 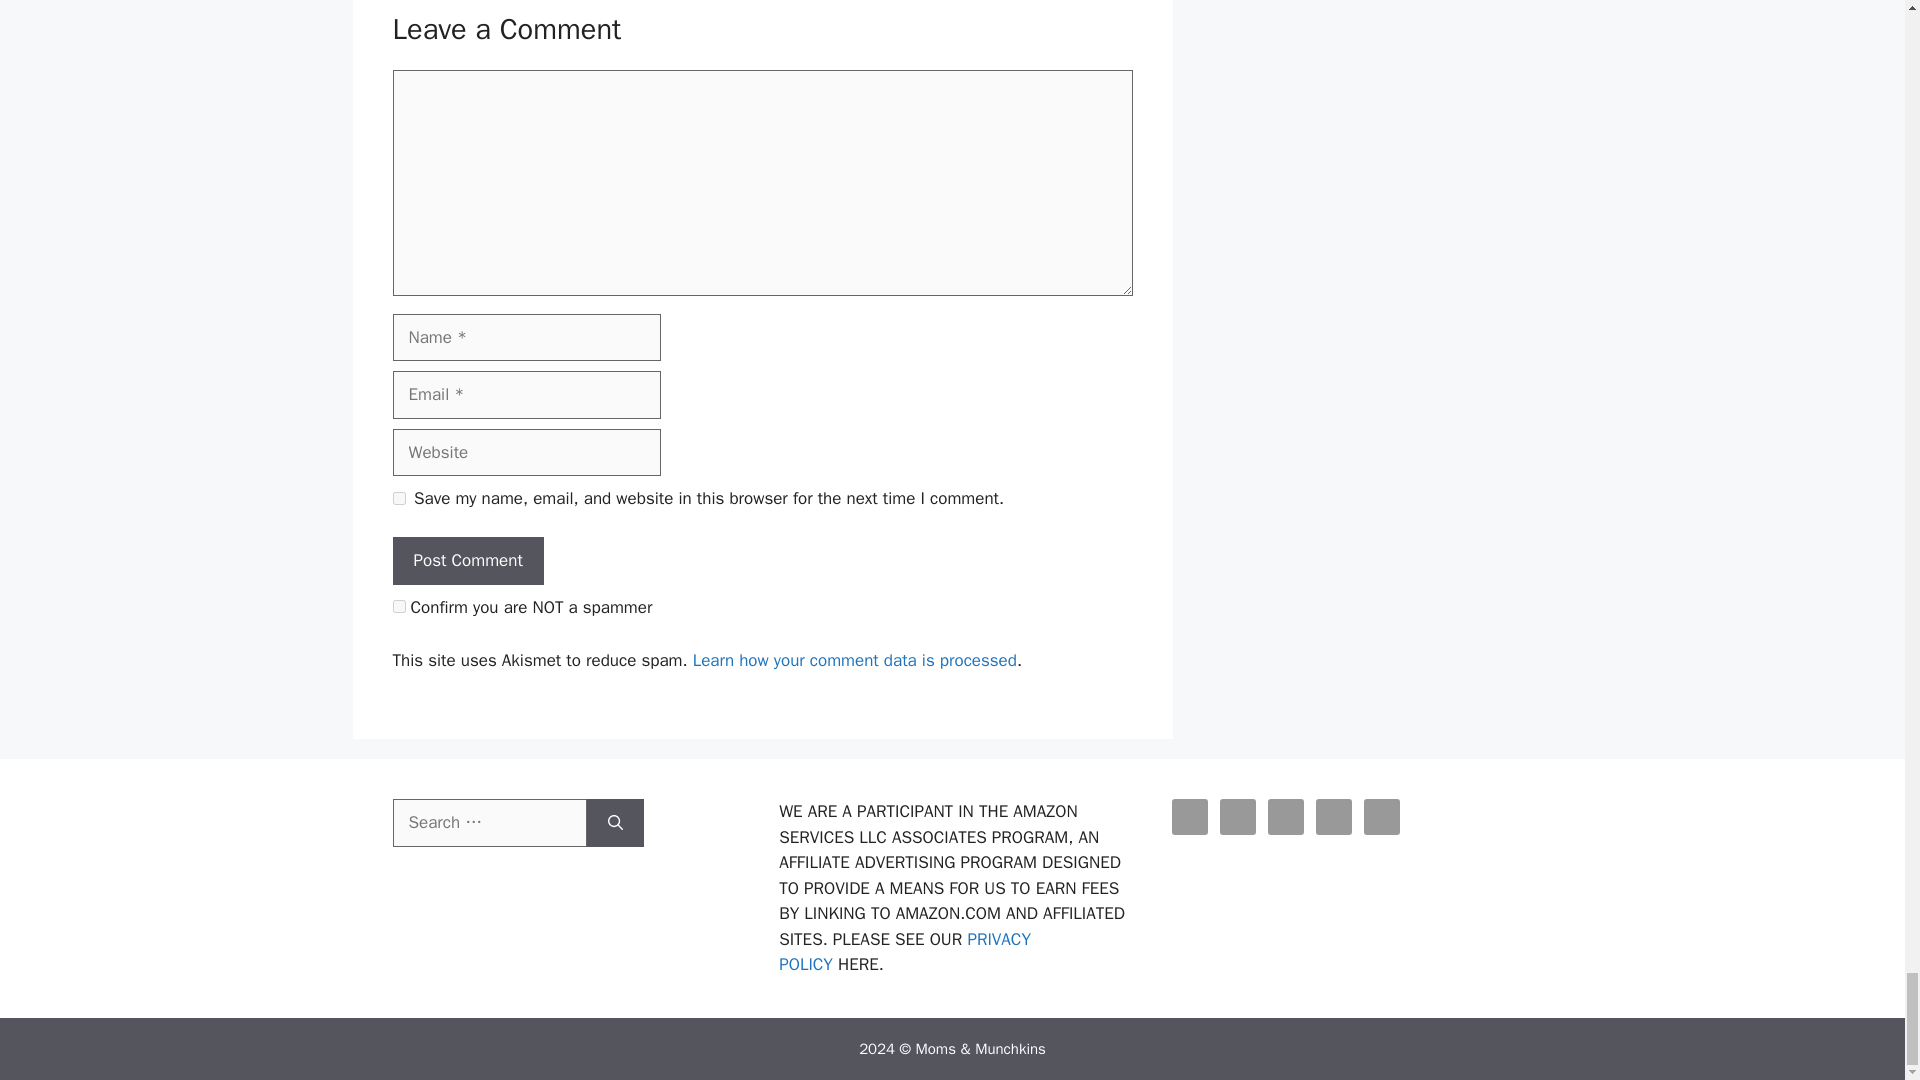 I want to click on on, so click(x=398, y=606).